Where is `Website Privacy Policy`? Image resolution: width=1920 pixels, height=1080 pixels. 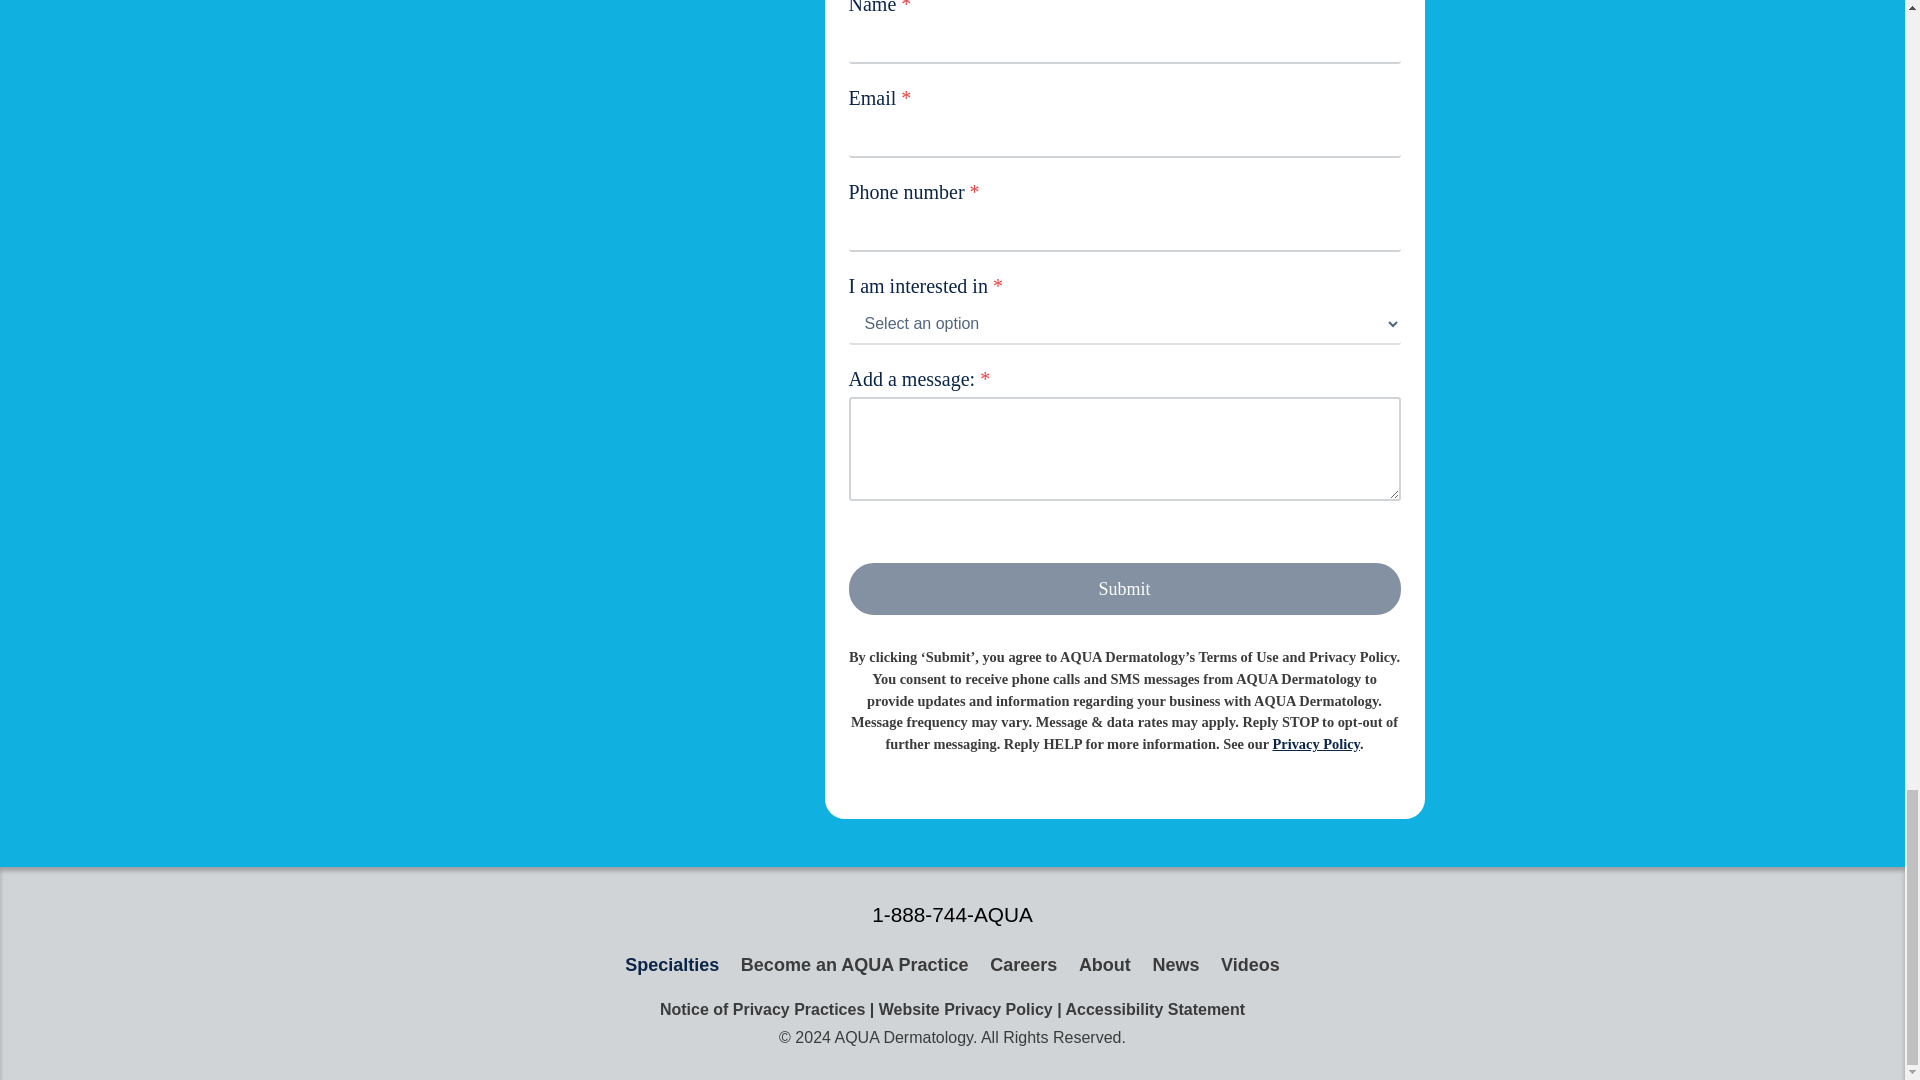 Website Privacy Policy is located at coordinates (966, 1010).